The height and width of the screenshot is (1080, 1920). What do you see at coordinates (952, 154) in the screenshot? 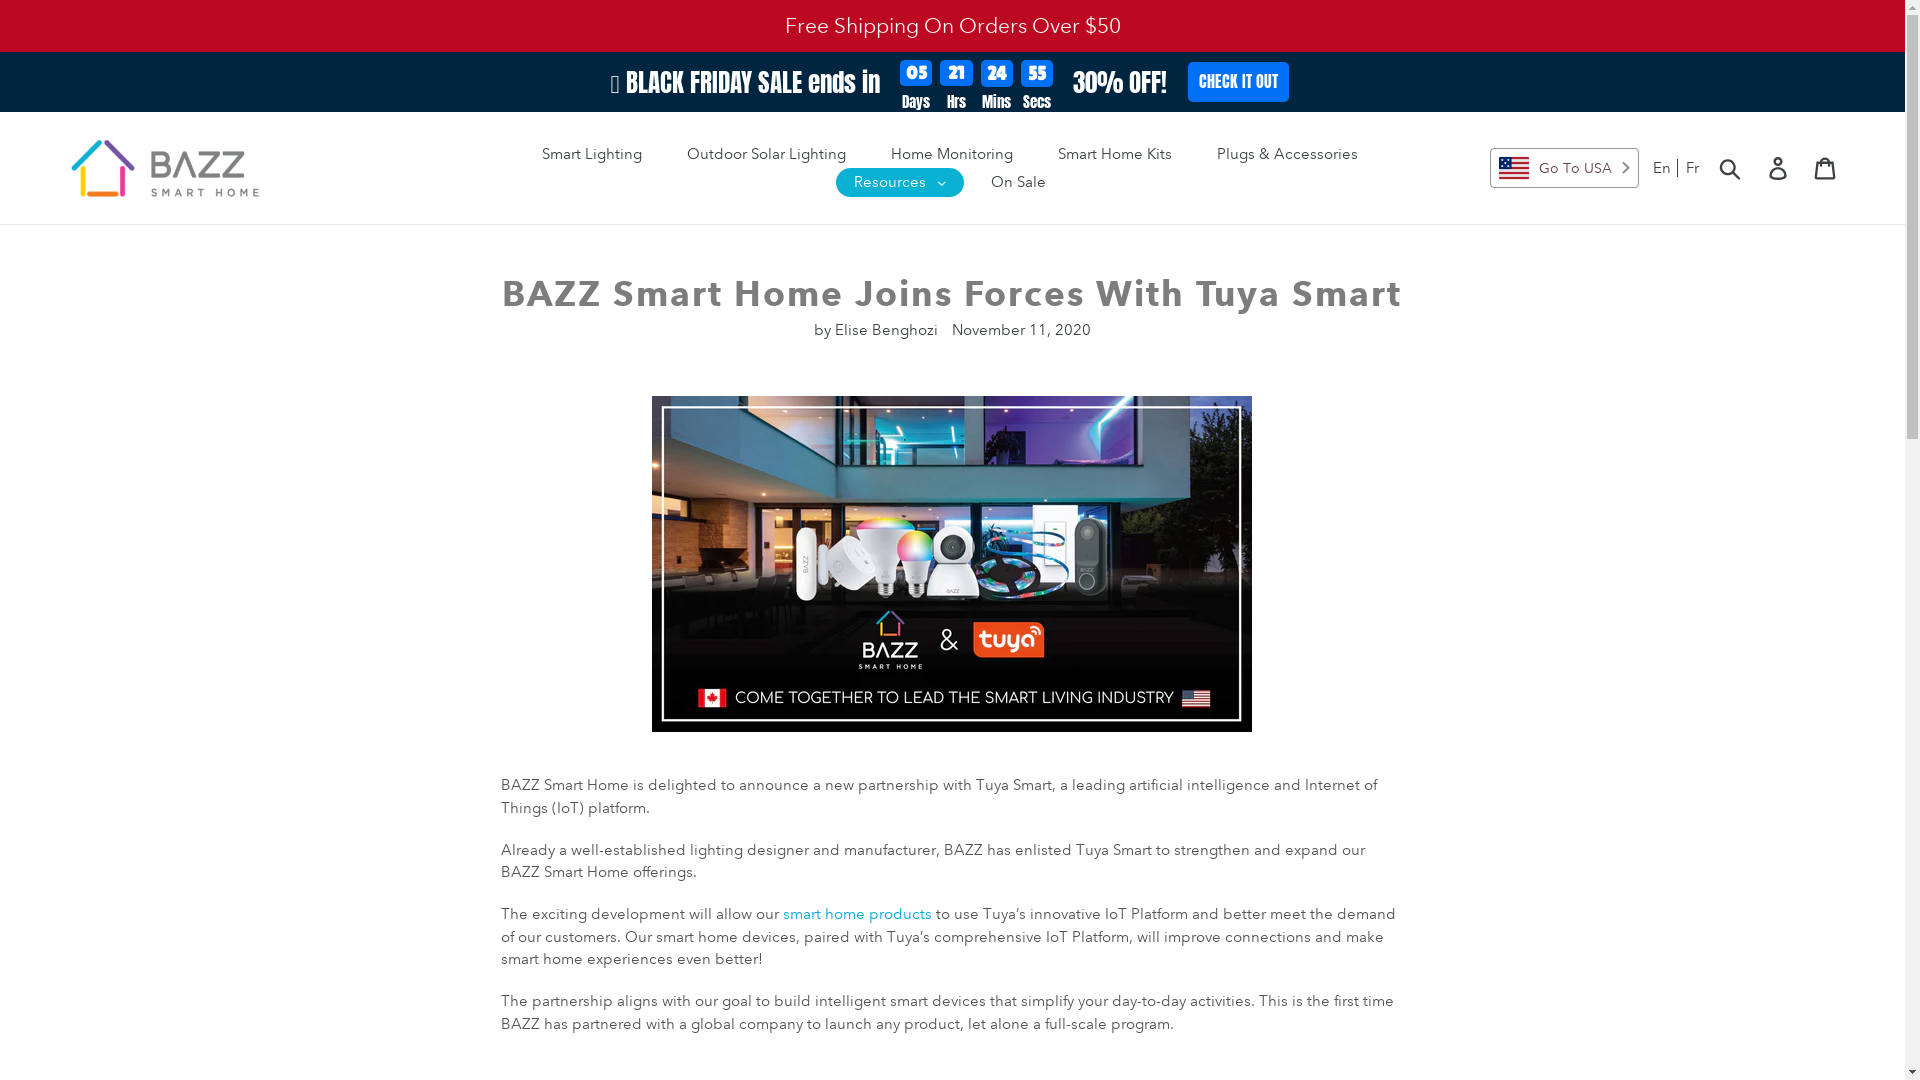
I see `Home Monitoring` at bounding box center [952, 154].